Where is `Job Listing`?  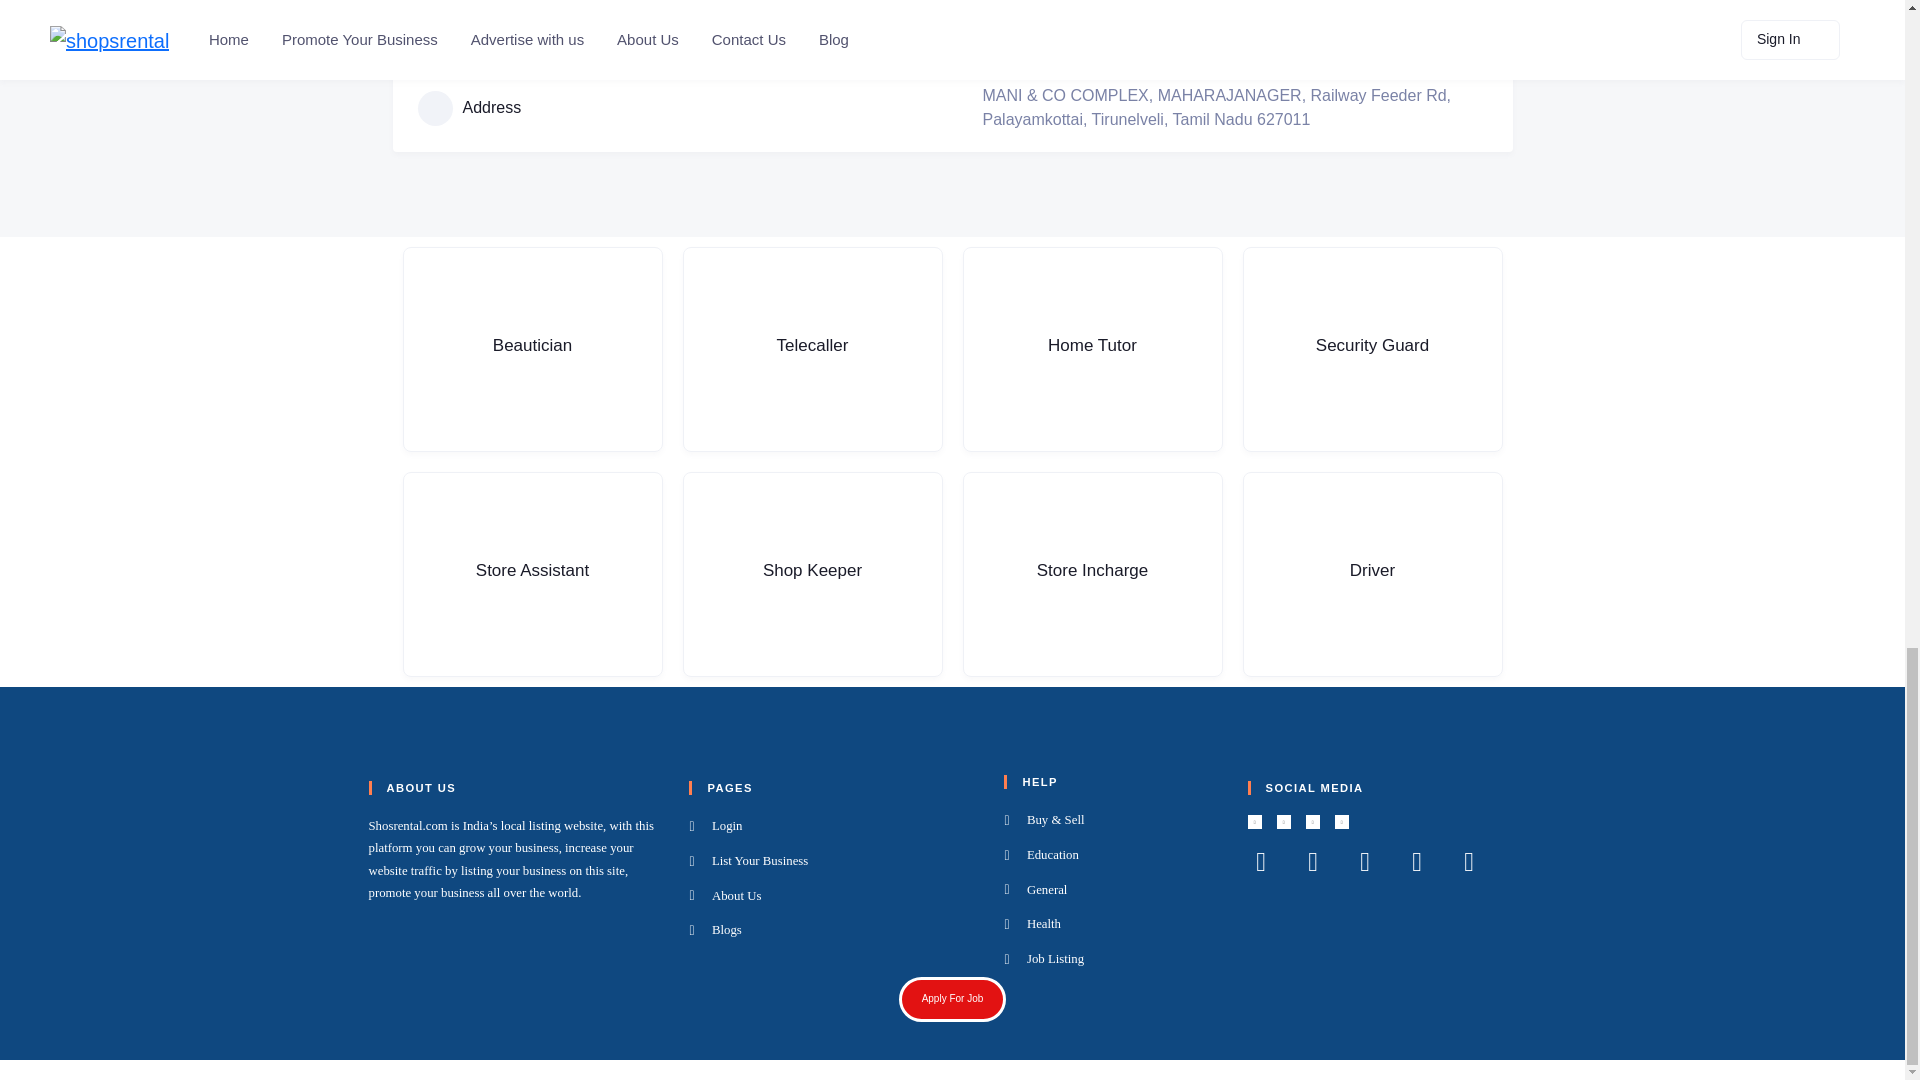
Job Listing is located at coordinates (1112, 960).